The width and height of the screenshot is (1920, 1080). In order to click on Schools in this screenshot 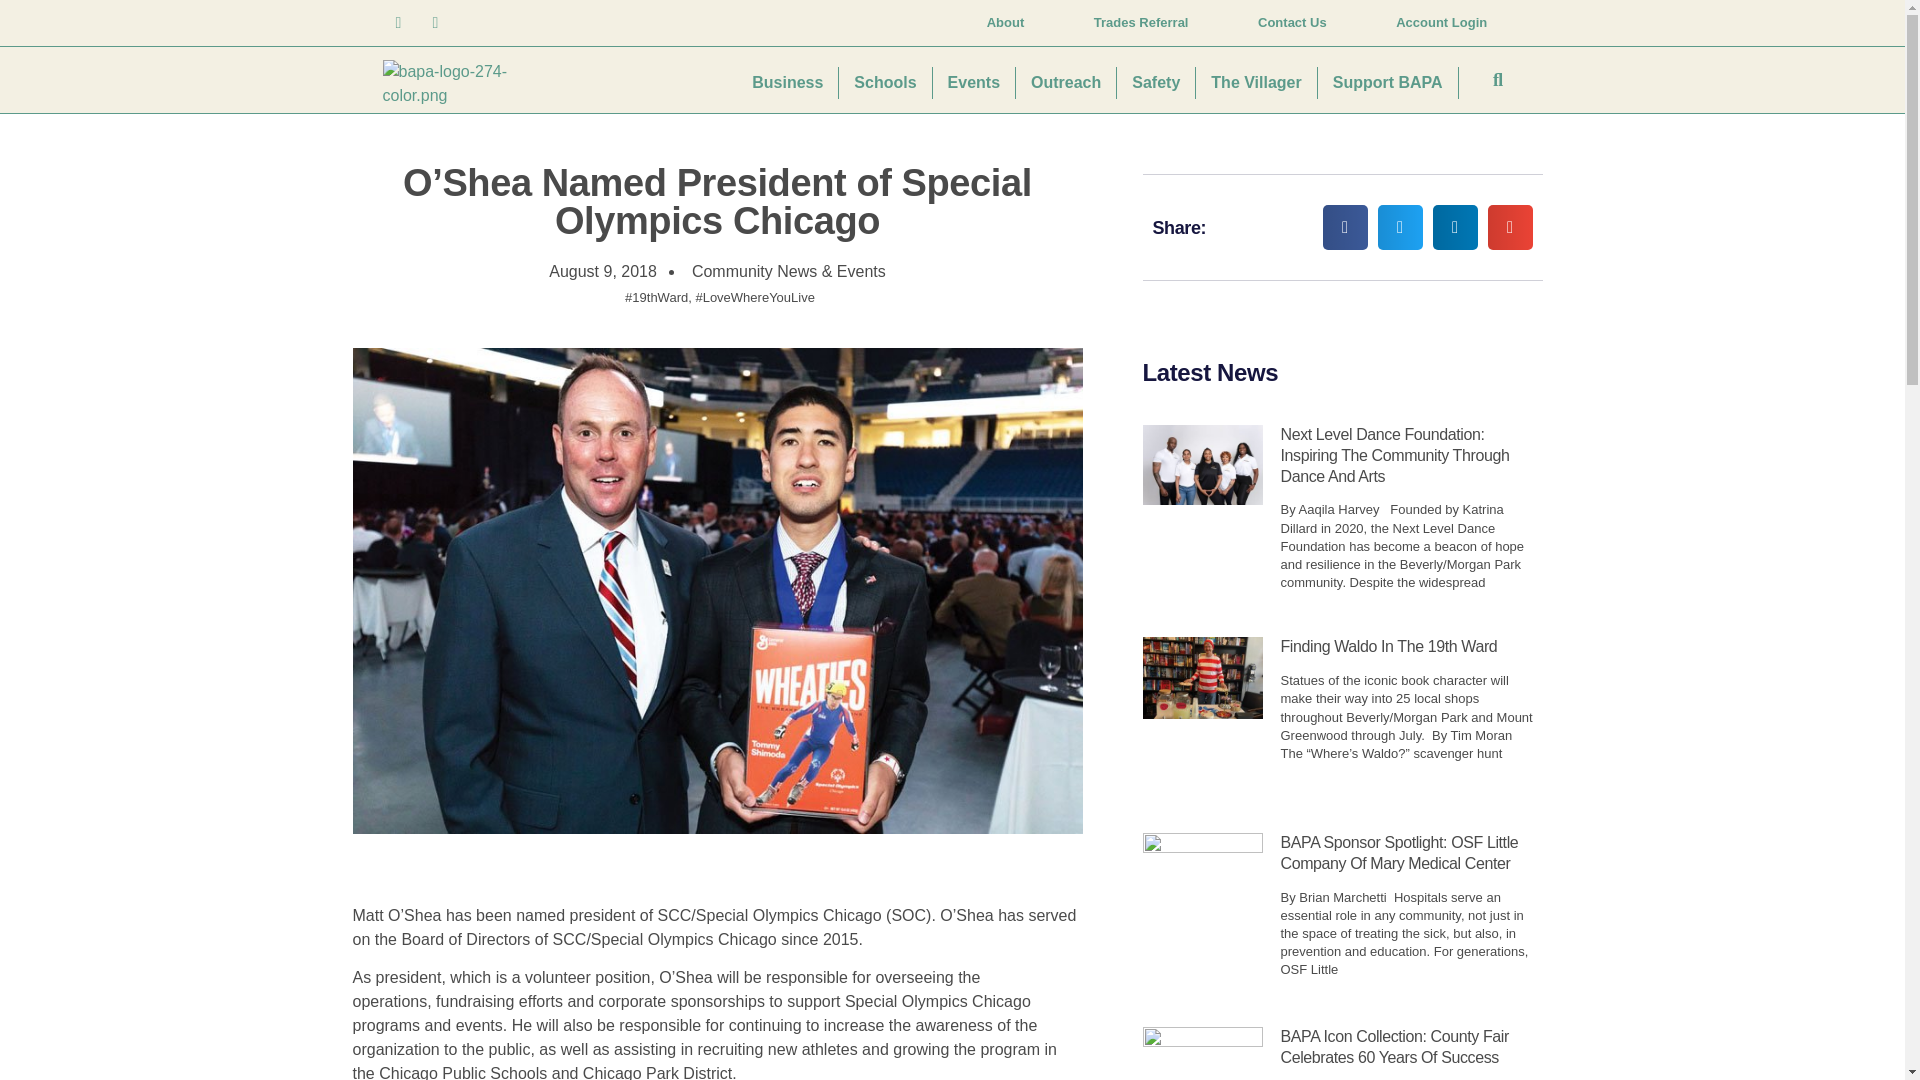, I will do `click(885, 82)`.